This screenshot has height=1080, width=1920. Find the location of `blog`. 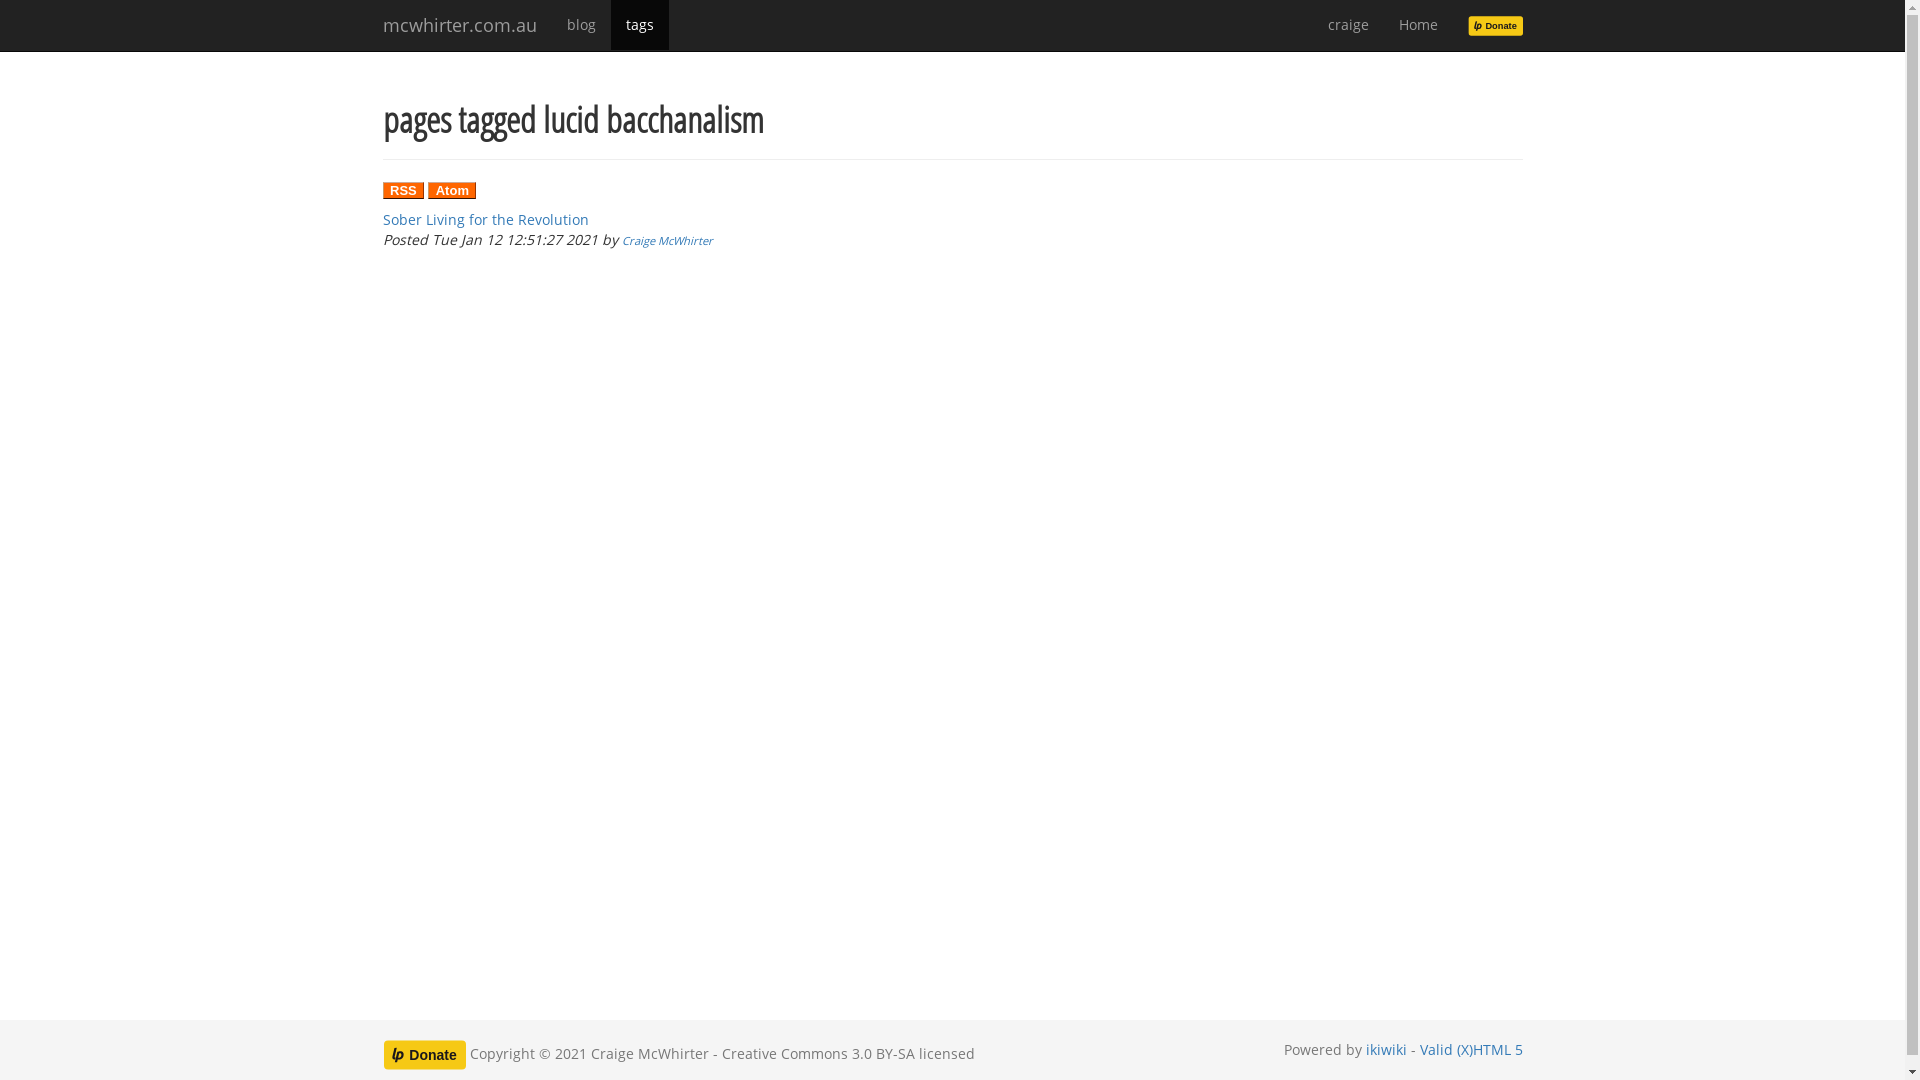

blog is located at coordinates (582, 25).